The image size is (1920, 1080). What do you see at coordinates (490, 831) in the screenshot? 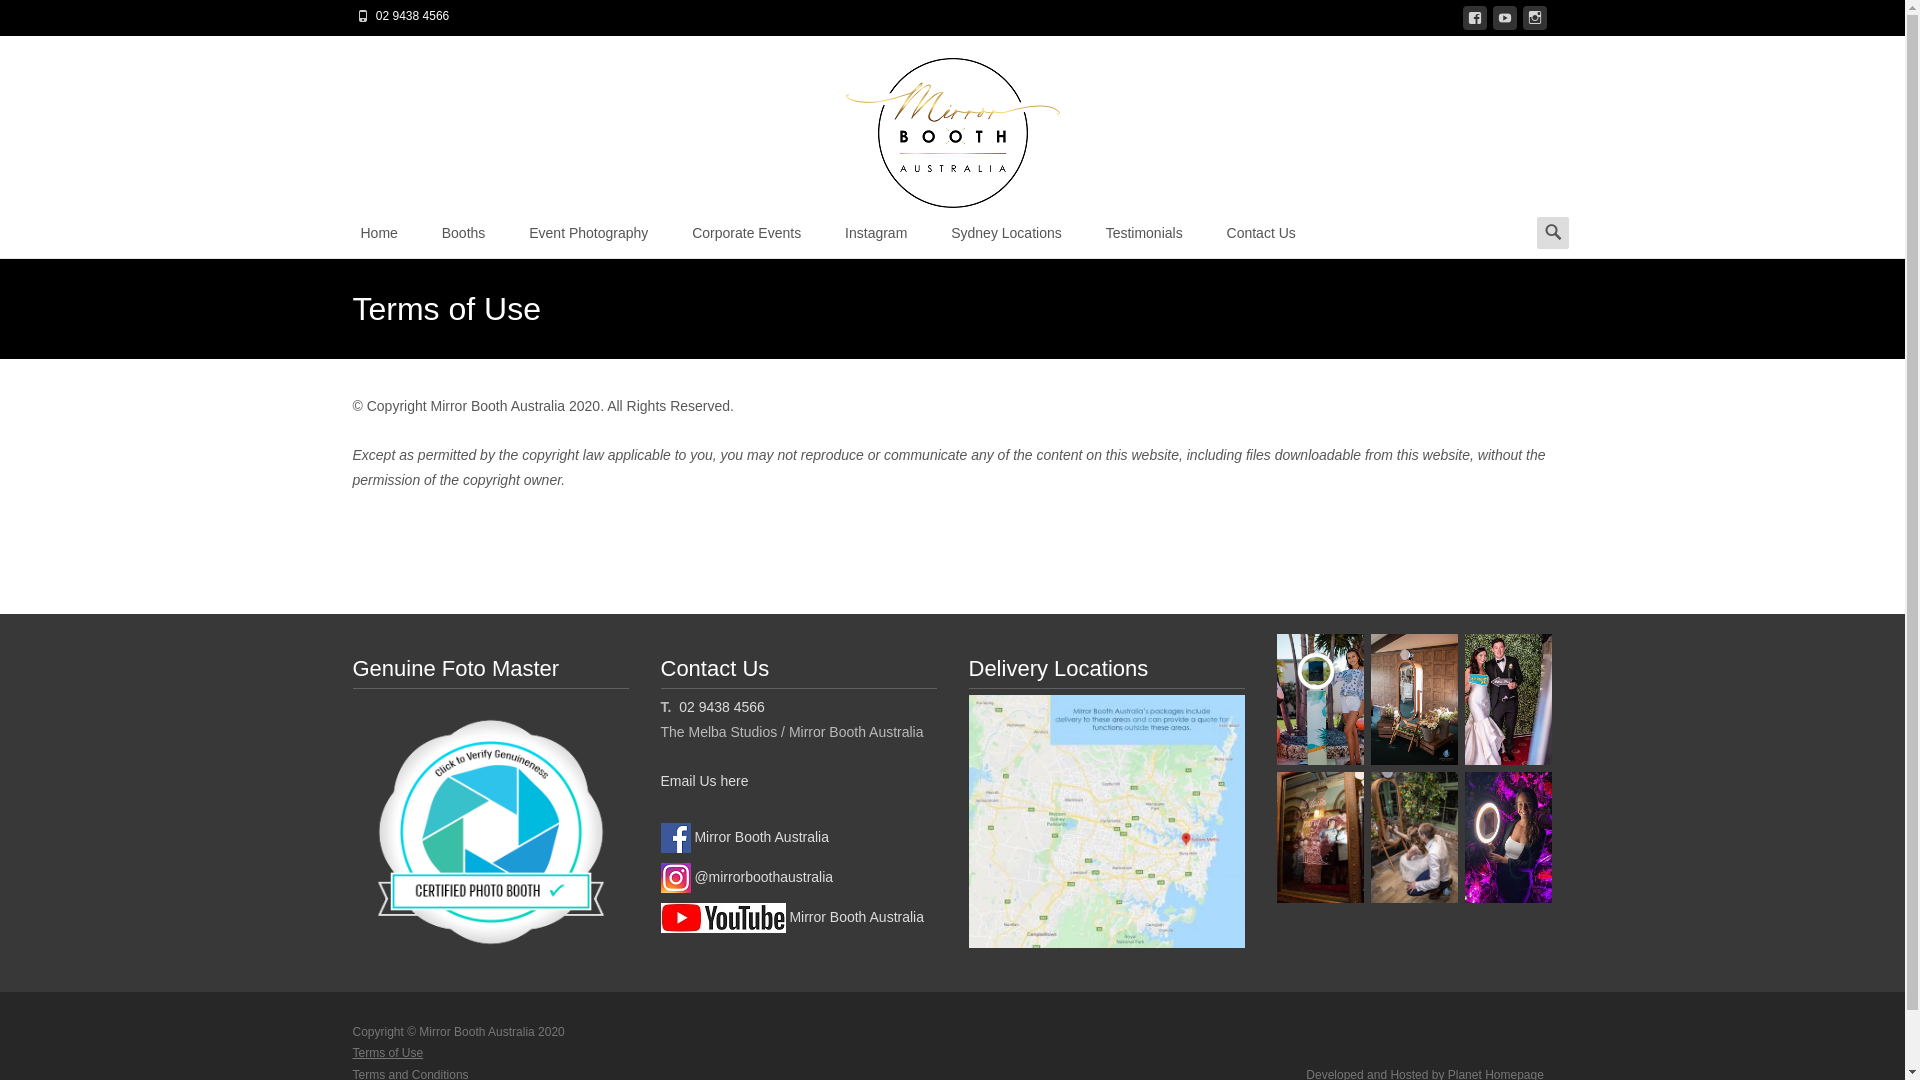
I see `Click to verify genuineness` at bounding box center [490, 831].